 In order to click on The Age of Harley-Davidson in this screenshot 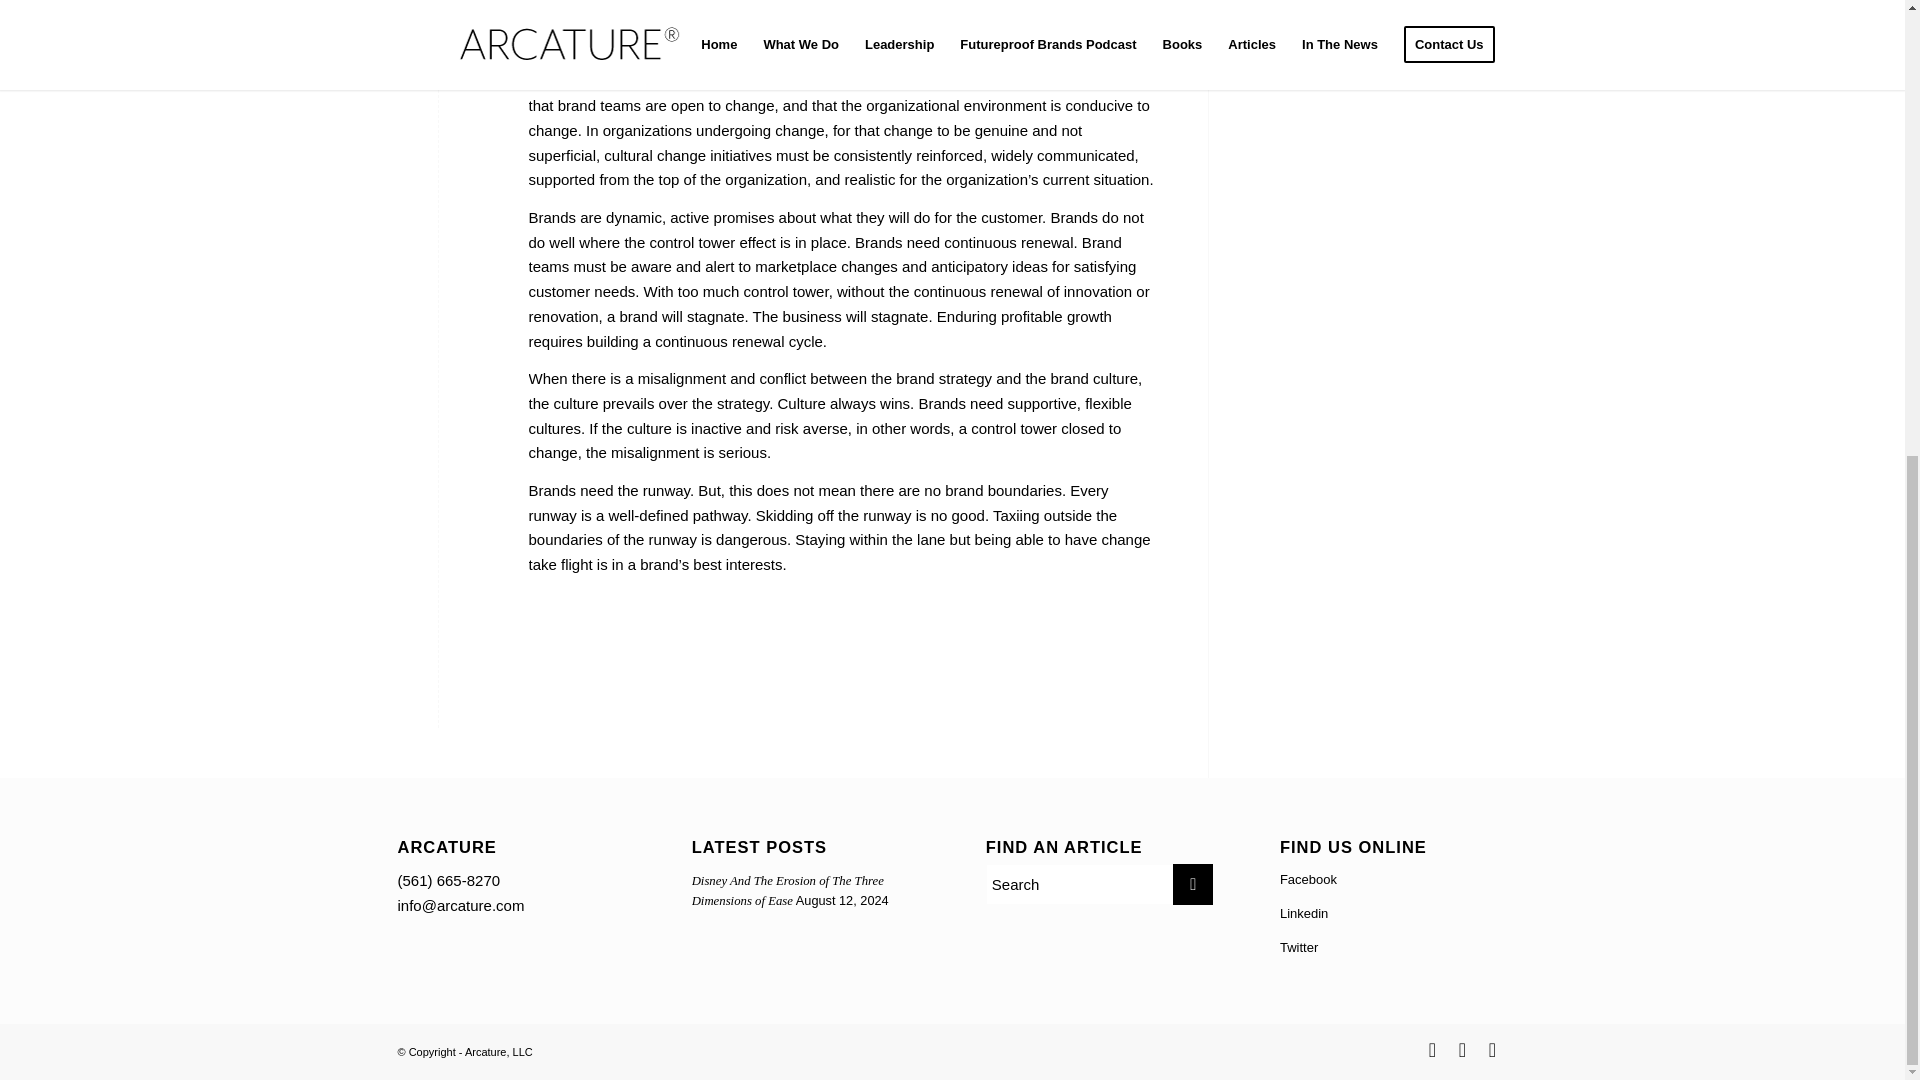, I will do `click(1394, 880)`.